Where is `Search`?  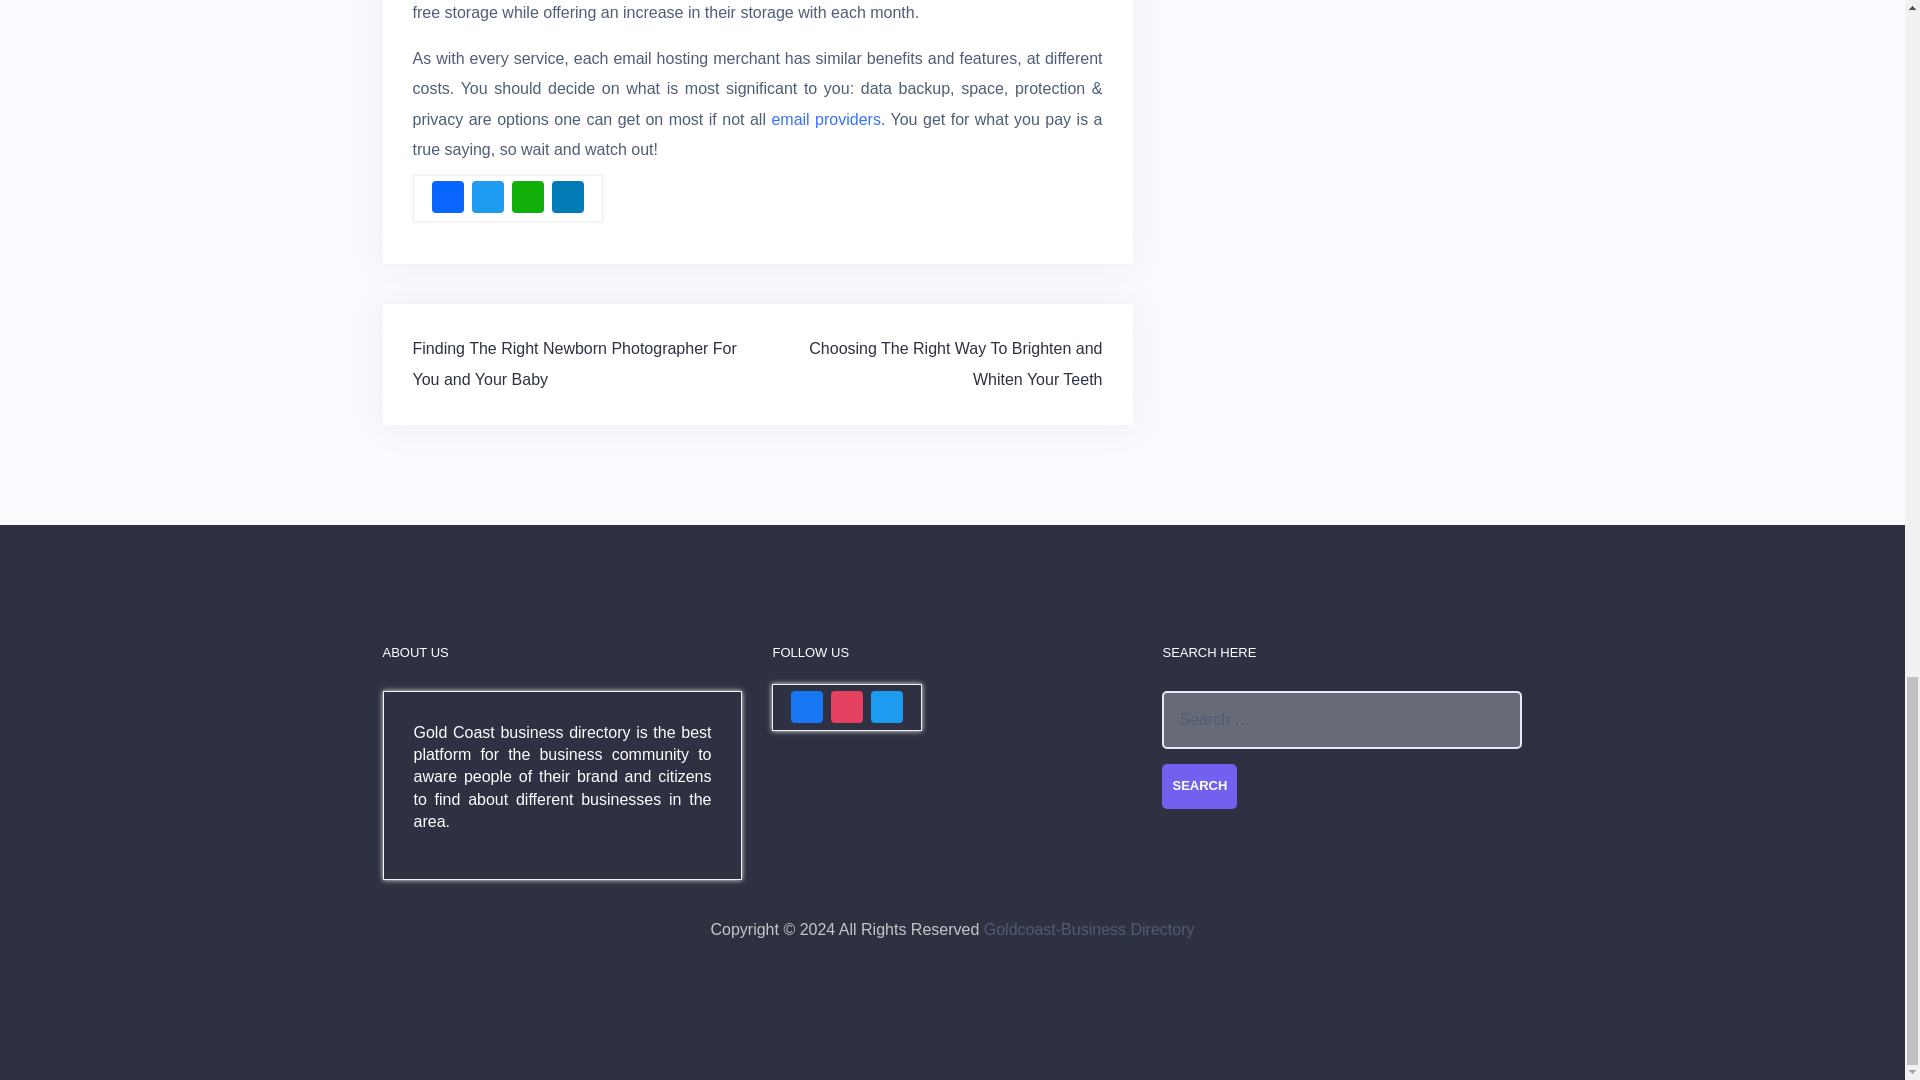 Search is located at coordinates (1198, 786).